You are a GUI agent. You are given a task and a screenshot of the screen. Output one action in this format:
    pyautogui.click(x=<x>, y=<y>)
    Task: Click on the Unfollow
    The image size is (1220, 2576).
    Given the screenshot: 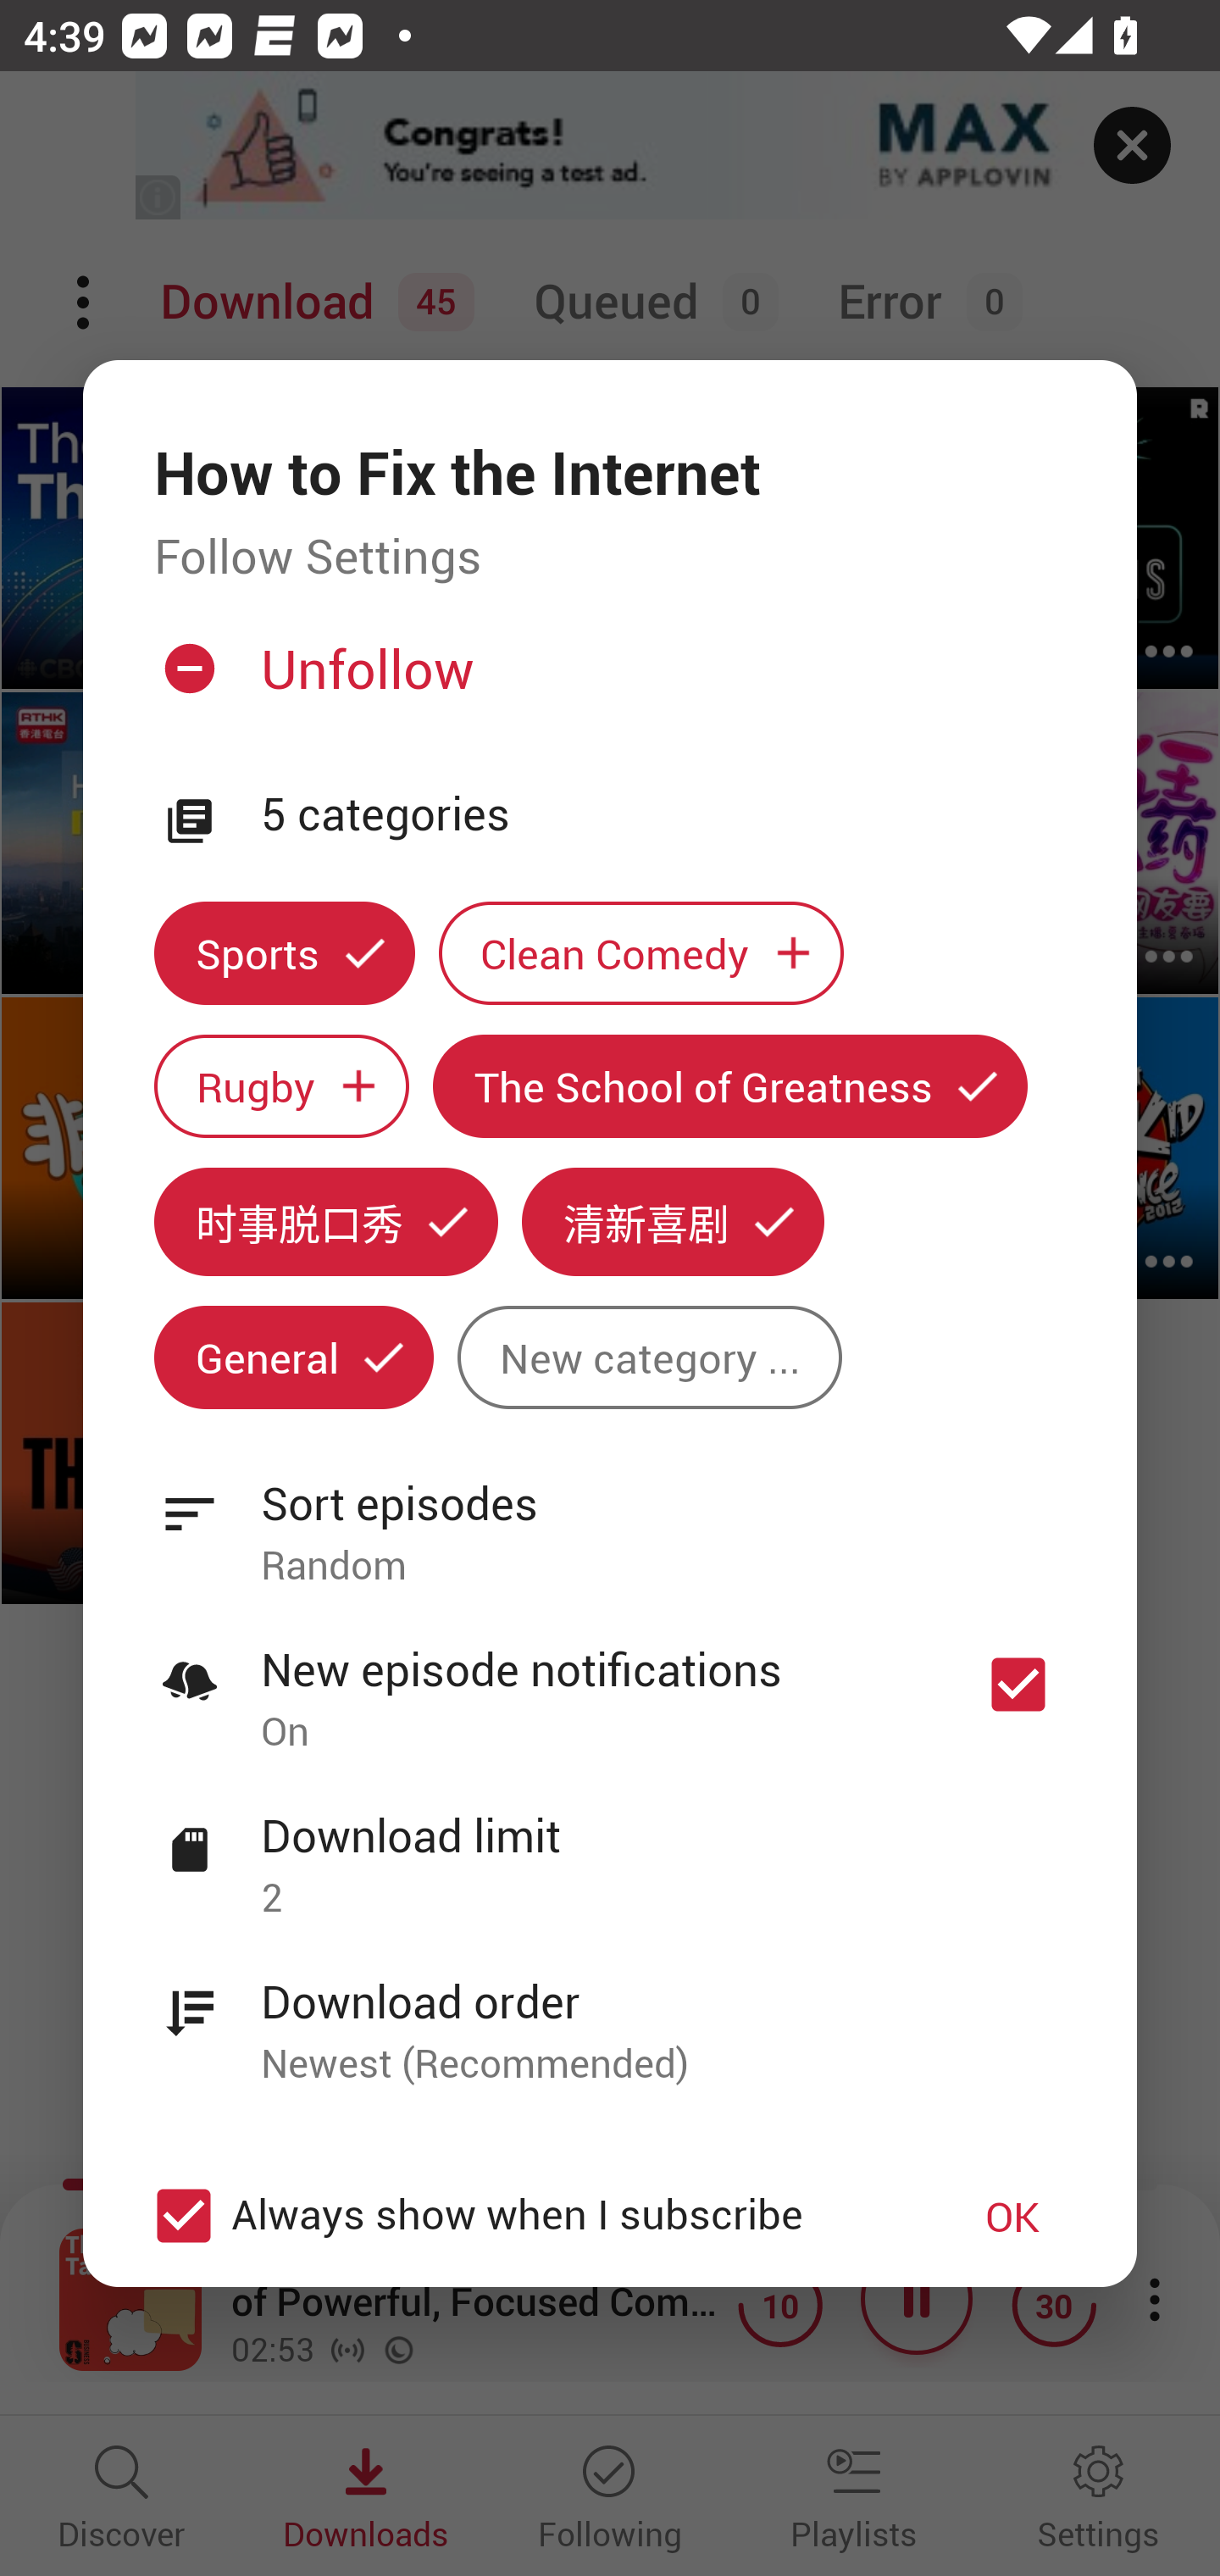 What is the action you would take?
    pyautogui.click(x=607, y=682)
    